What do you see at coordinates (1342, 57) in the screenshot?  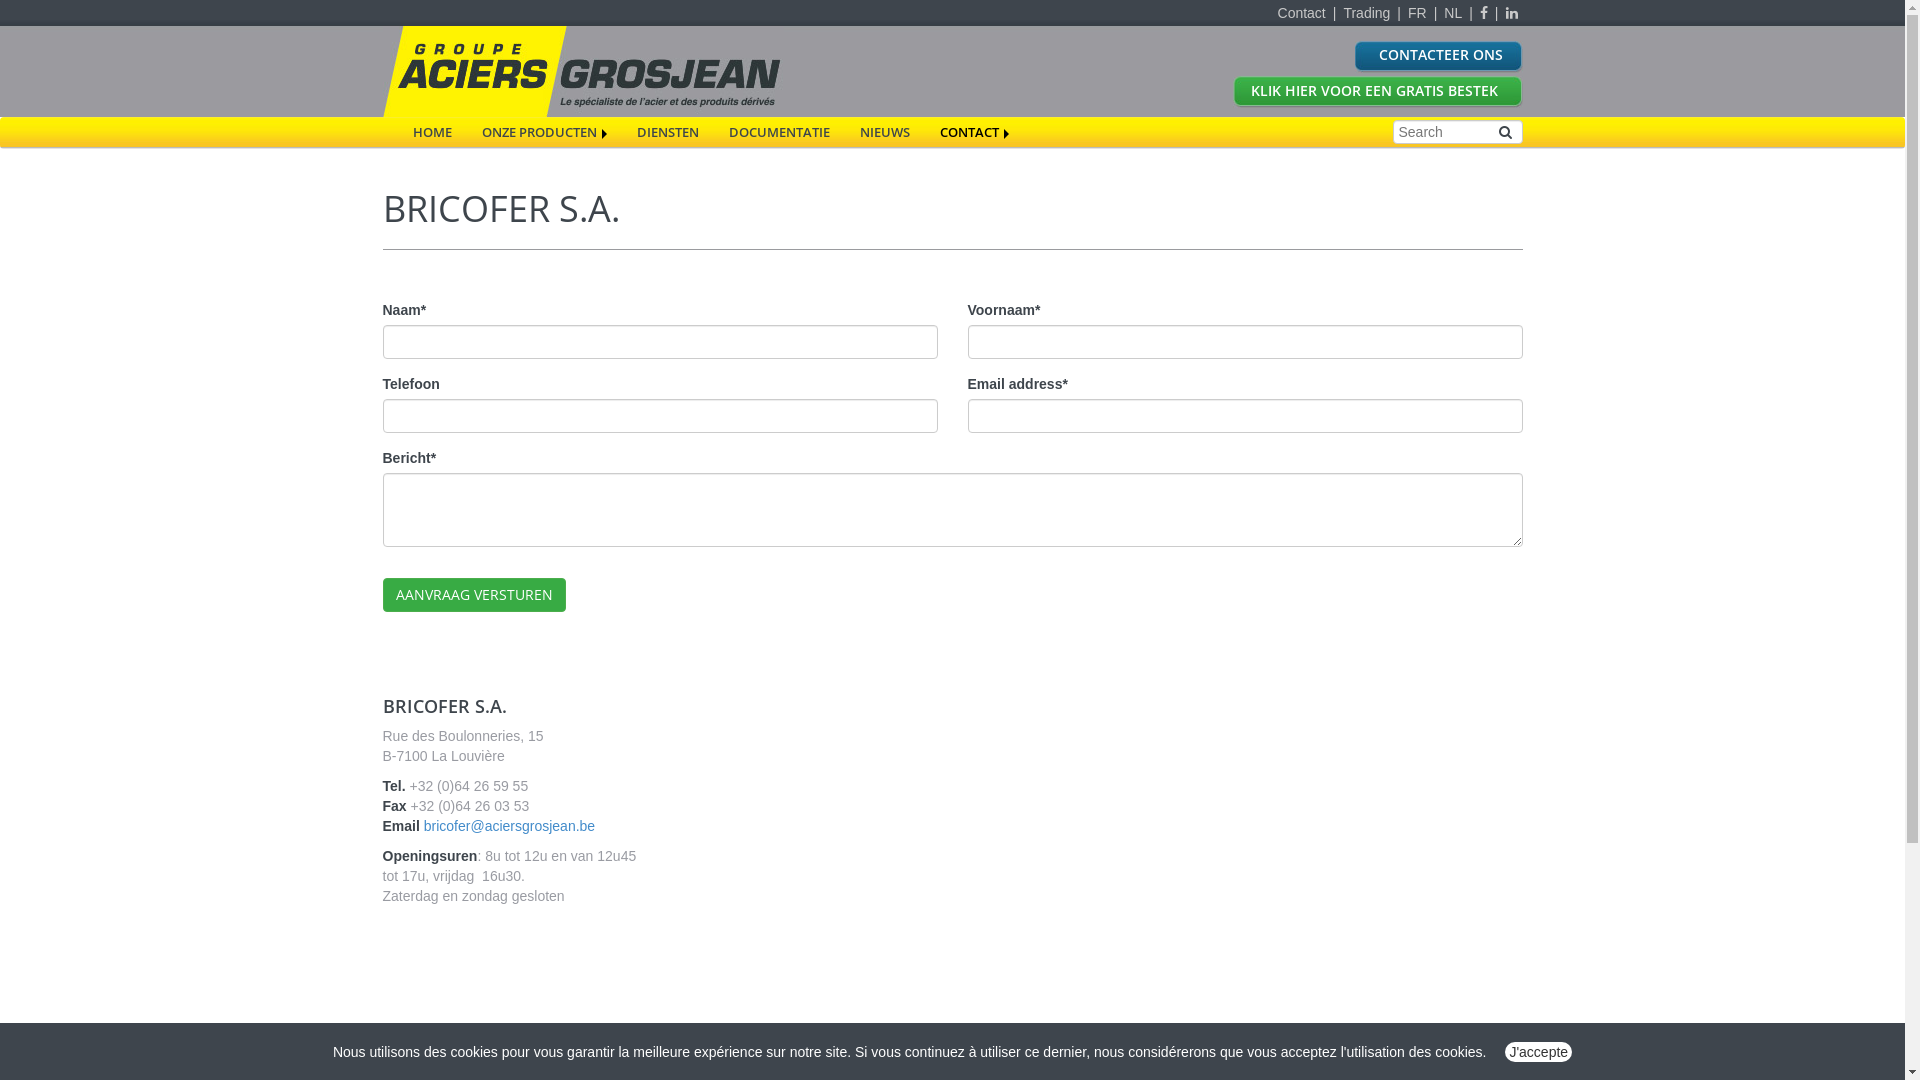 I see `CONTACTEER ONS` at bounding box center [1342, 57].